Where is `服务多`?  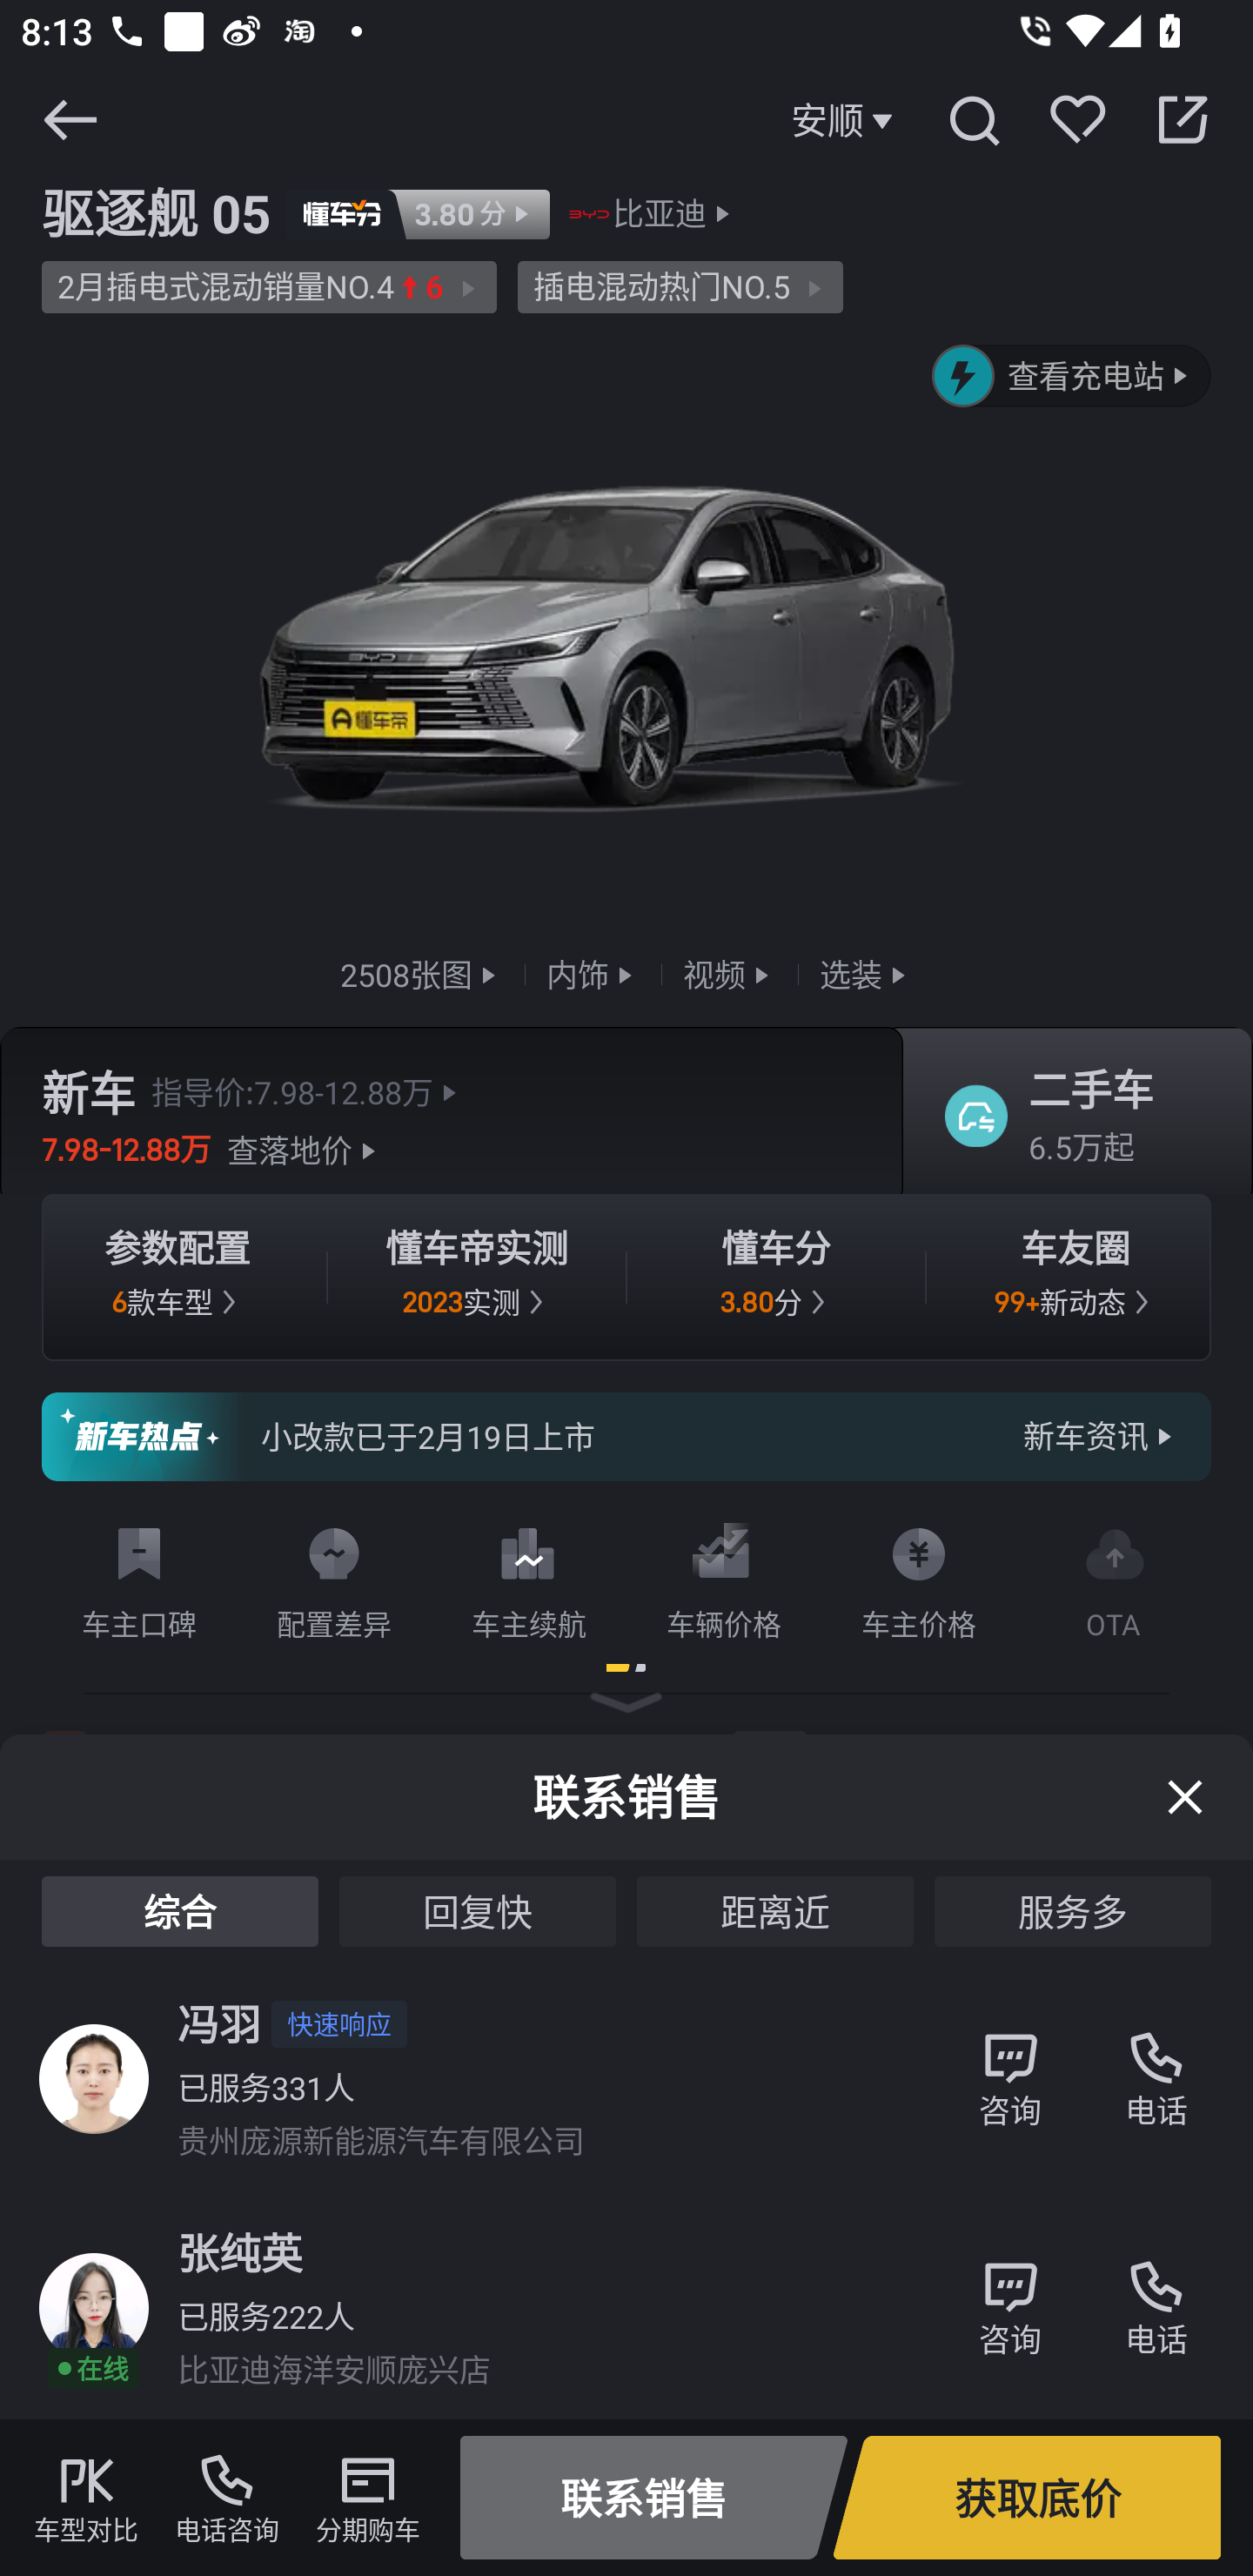
服务多 is located at coordinates (1073, 1911).